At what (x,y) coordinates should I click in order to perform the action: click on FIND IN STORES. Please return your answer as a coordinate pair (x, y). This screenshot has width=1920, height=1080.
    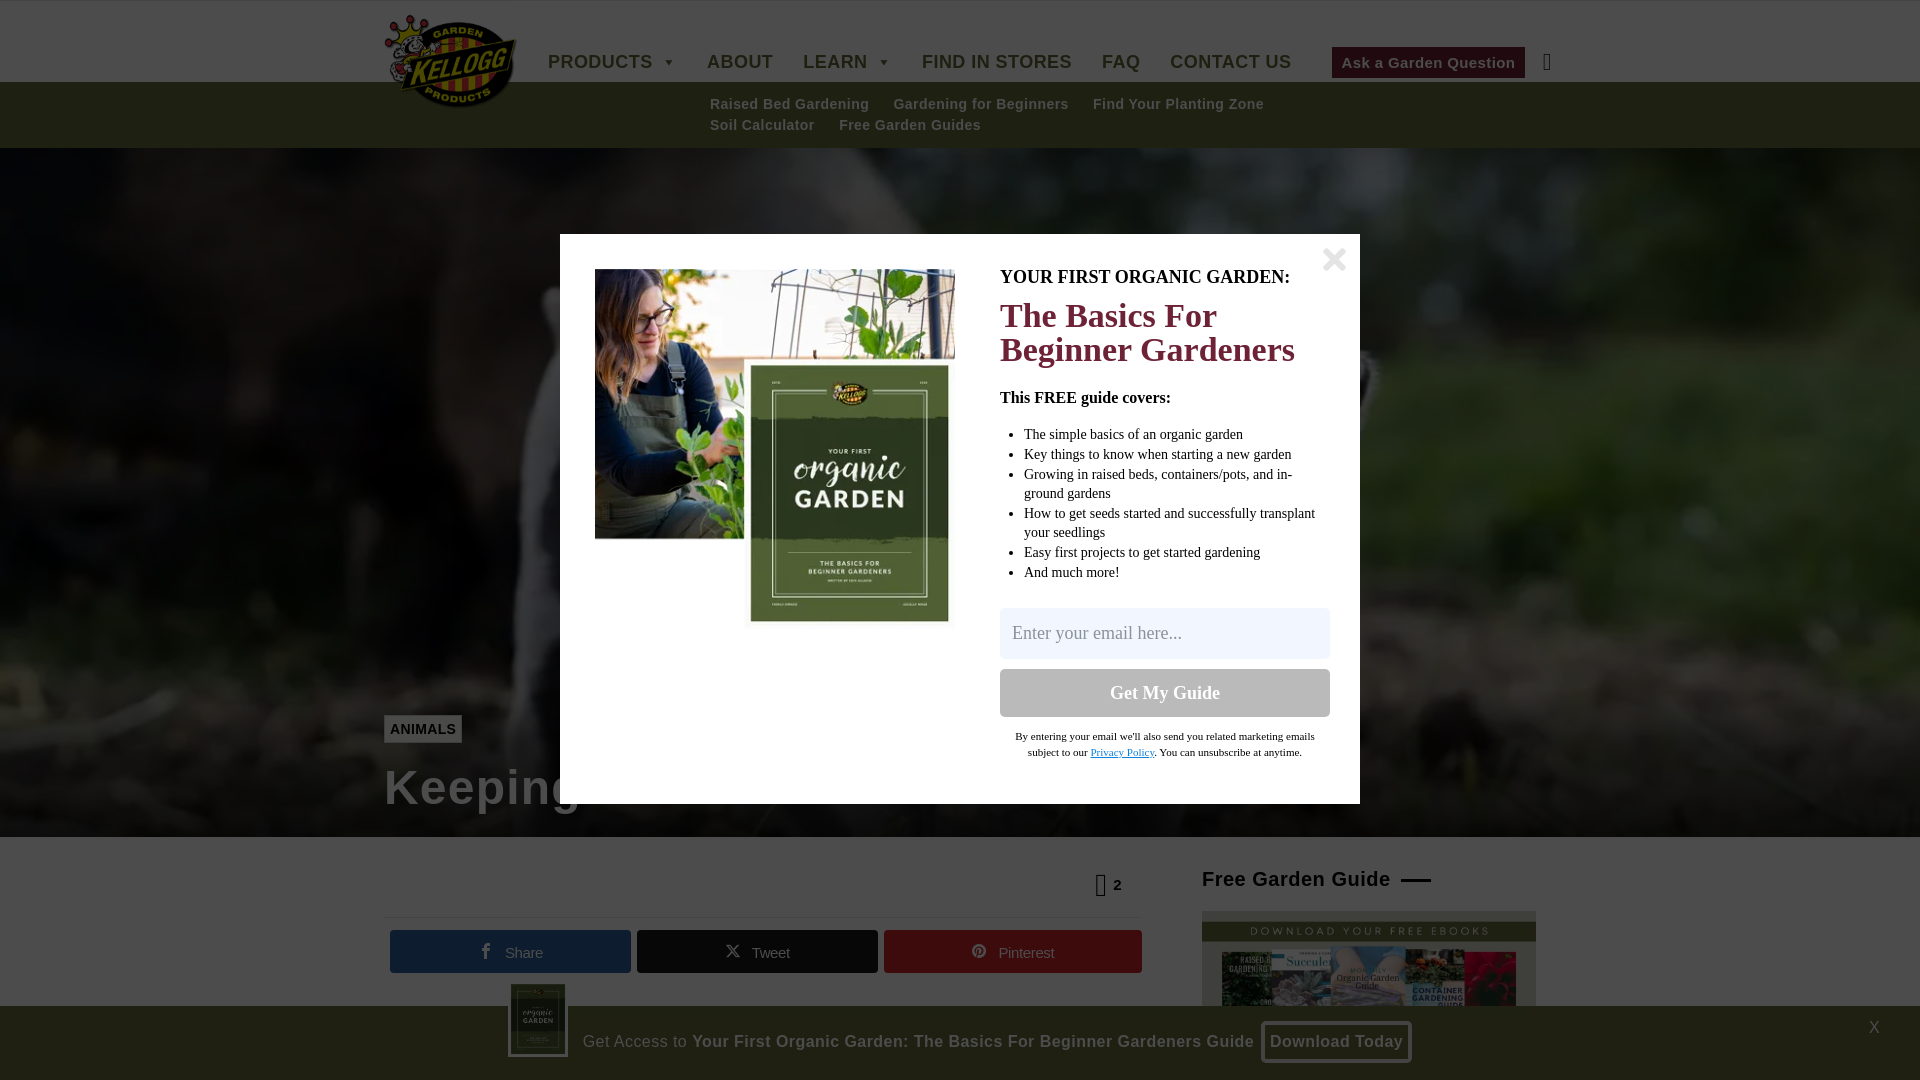
    Looking at the image, I should click on (1002, 62).